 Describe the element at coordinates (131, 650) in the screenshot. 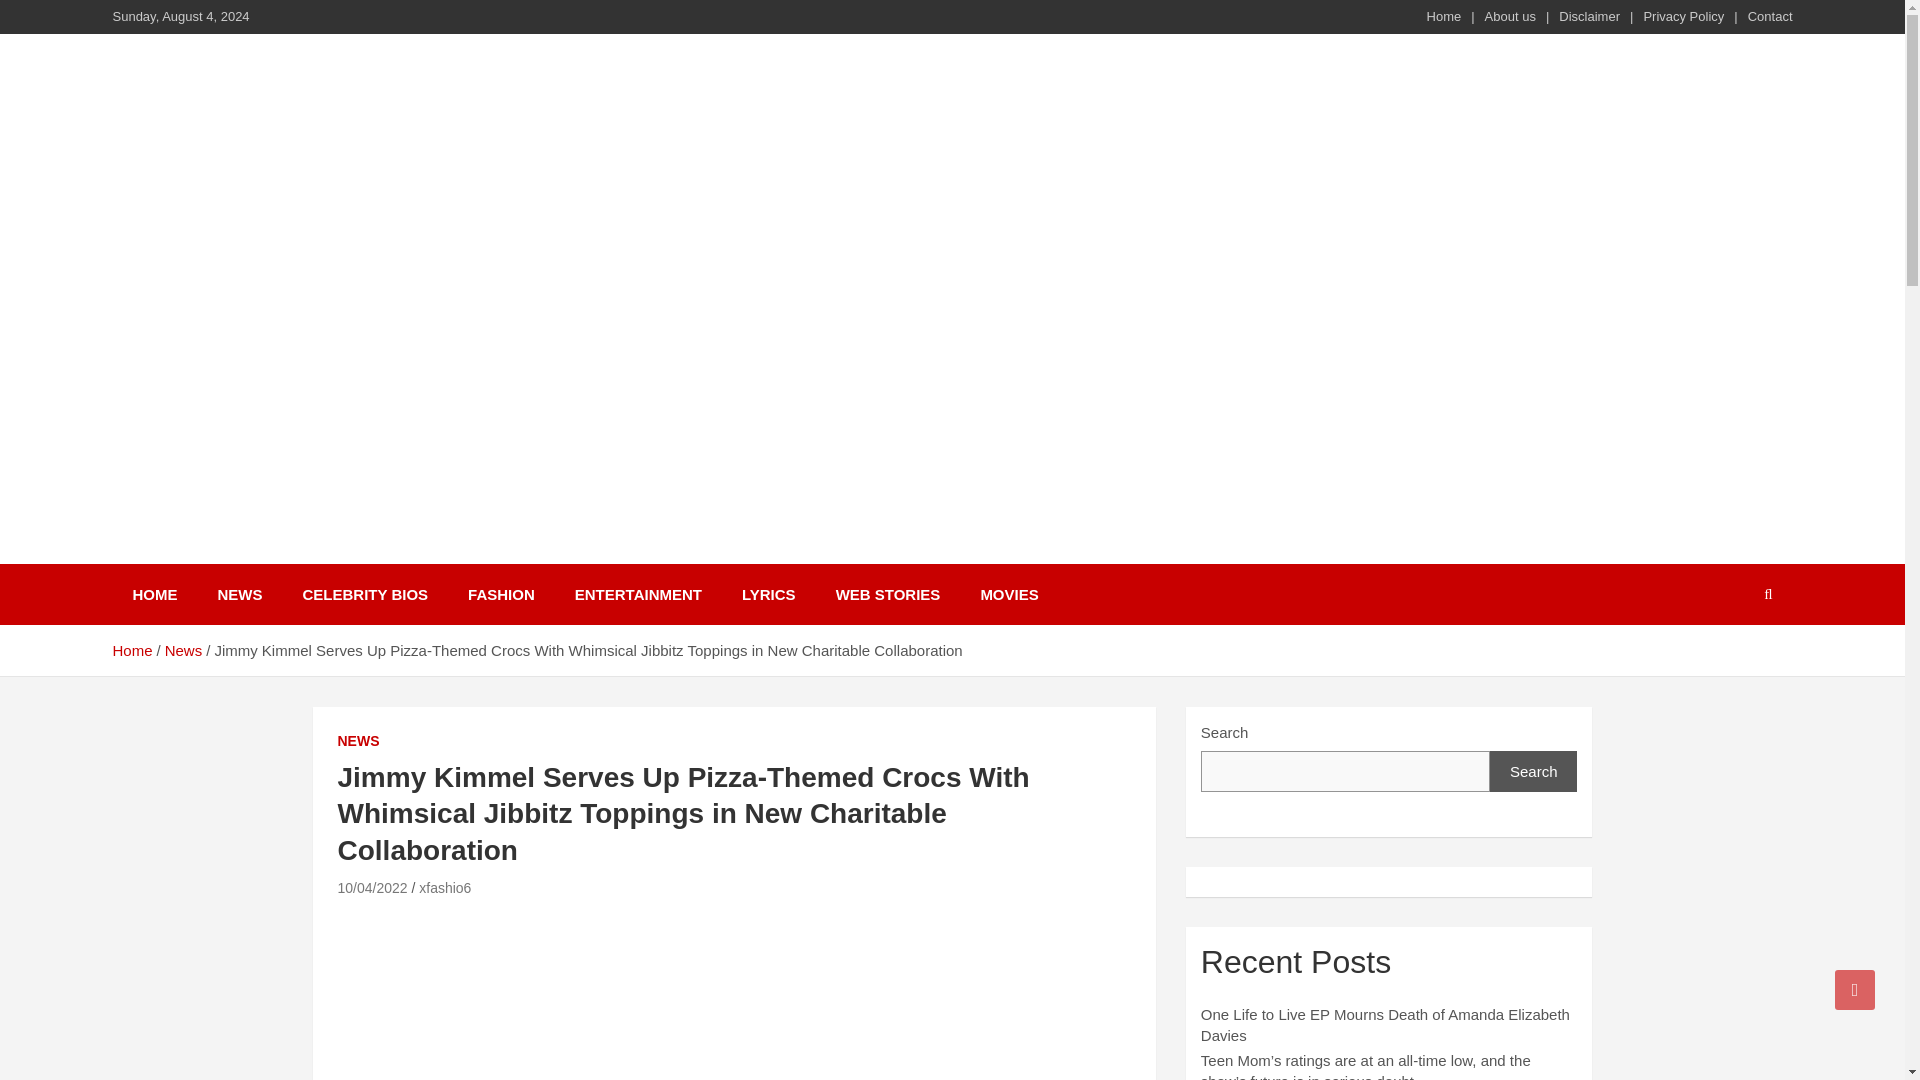

I see `Home` at that location.